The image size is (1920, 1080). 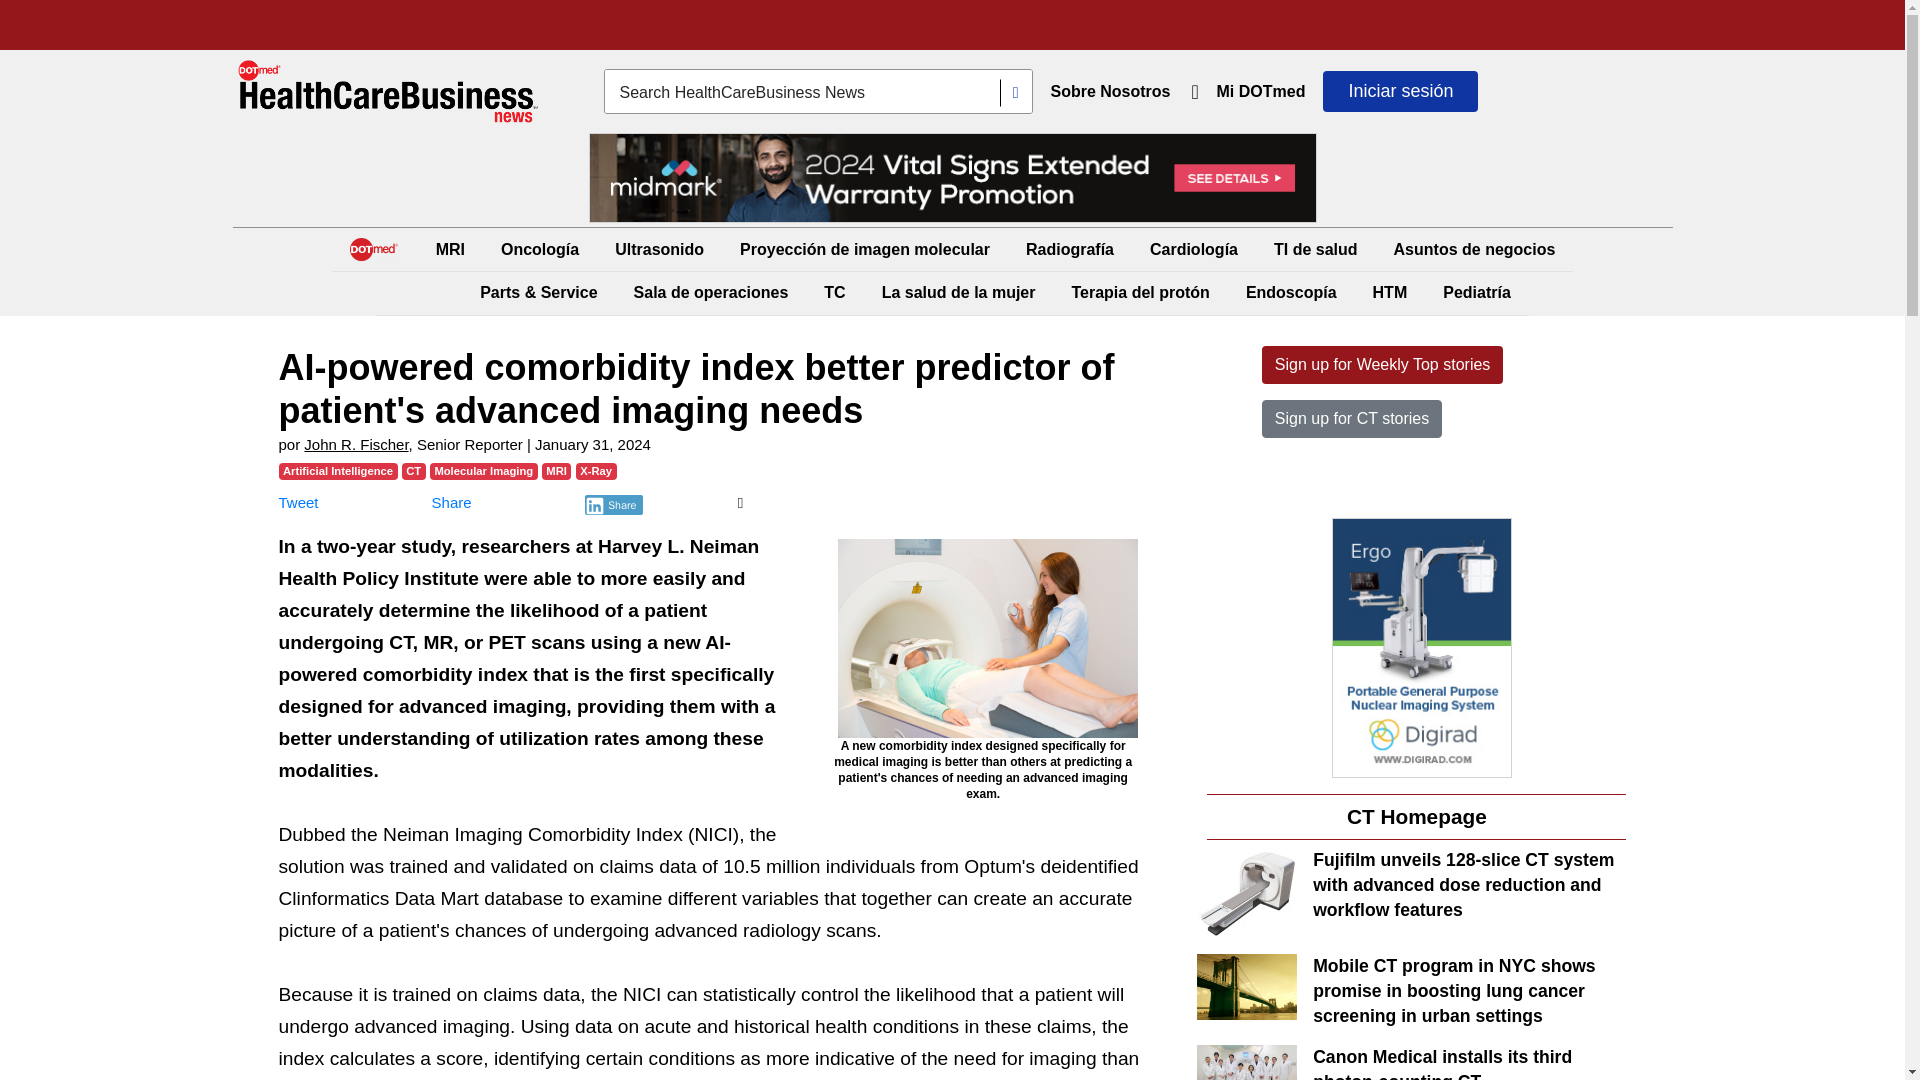 I want to click on Ultrasonido, so click(x=659, y=249).